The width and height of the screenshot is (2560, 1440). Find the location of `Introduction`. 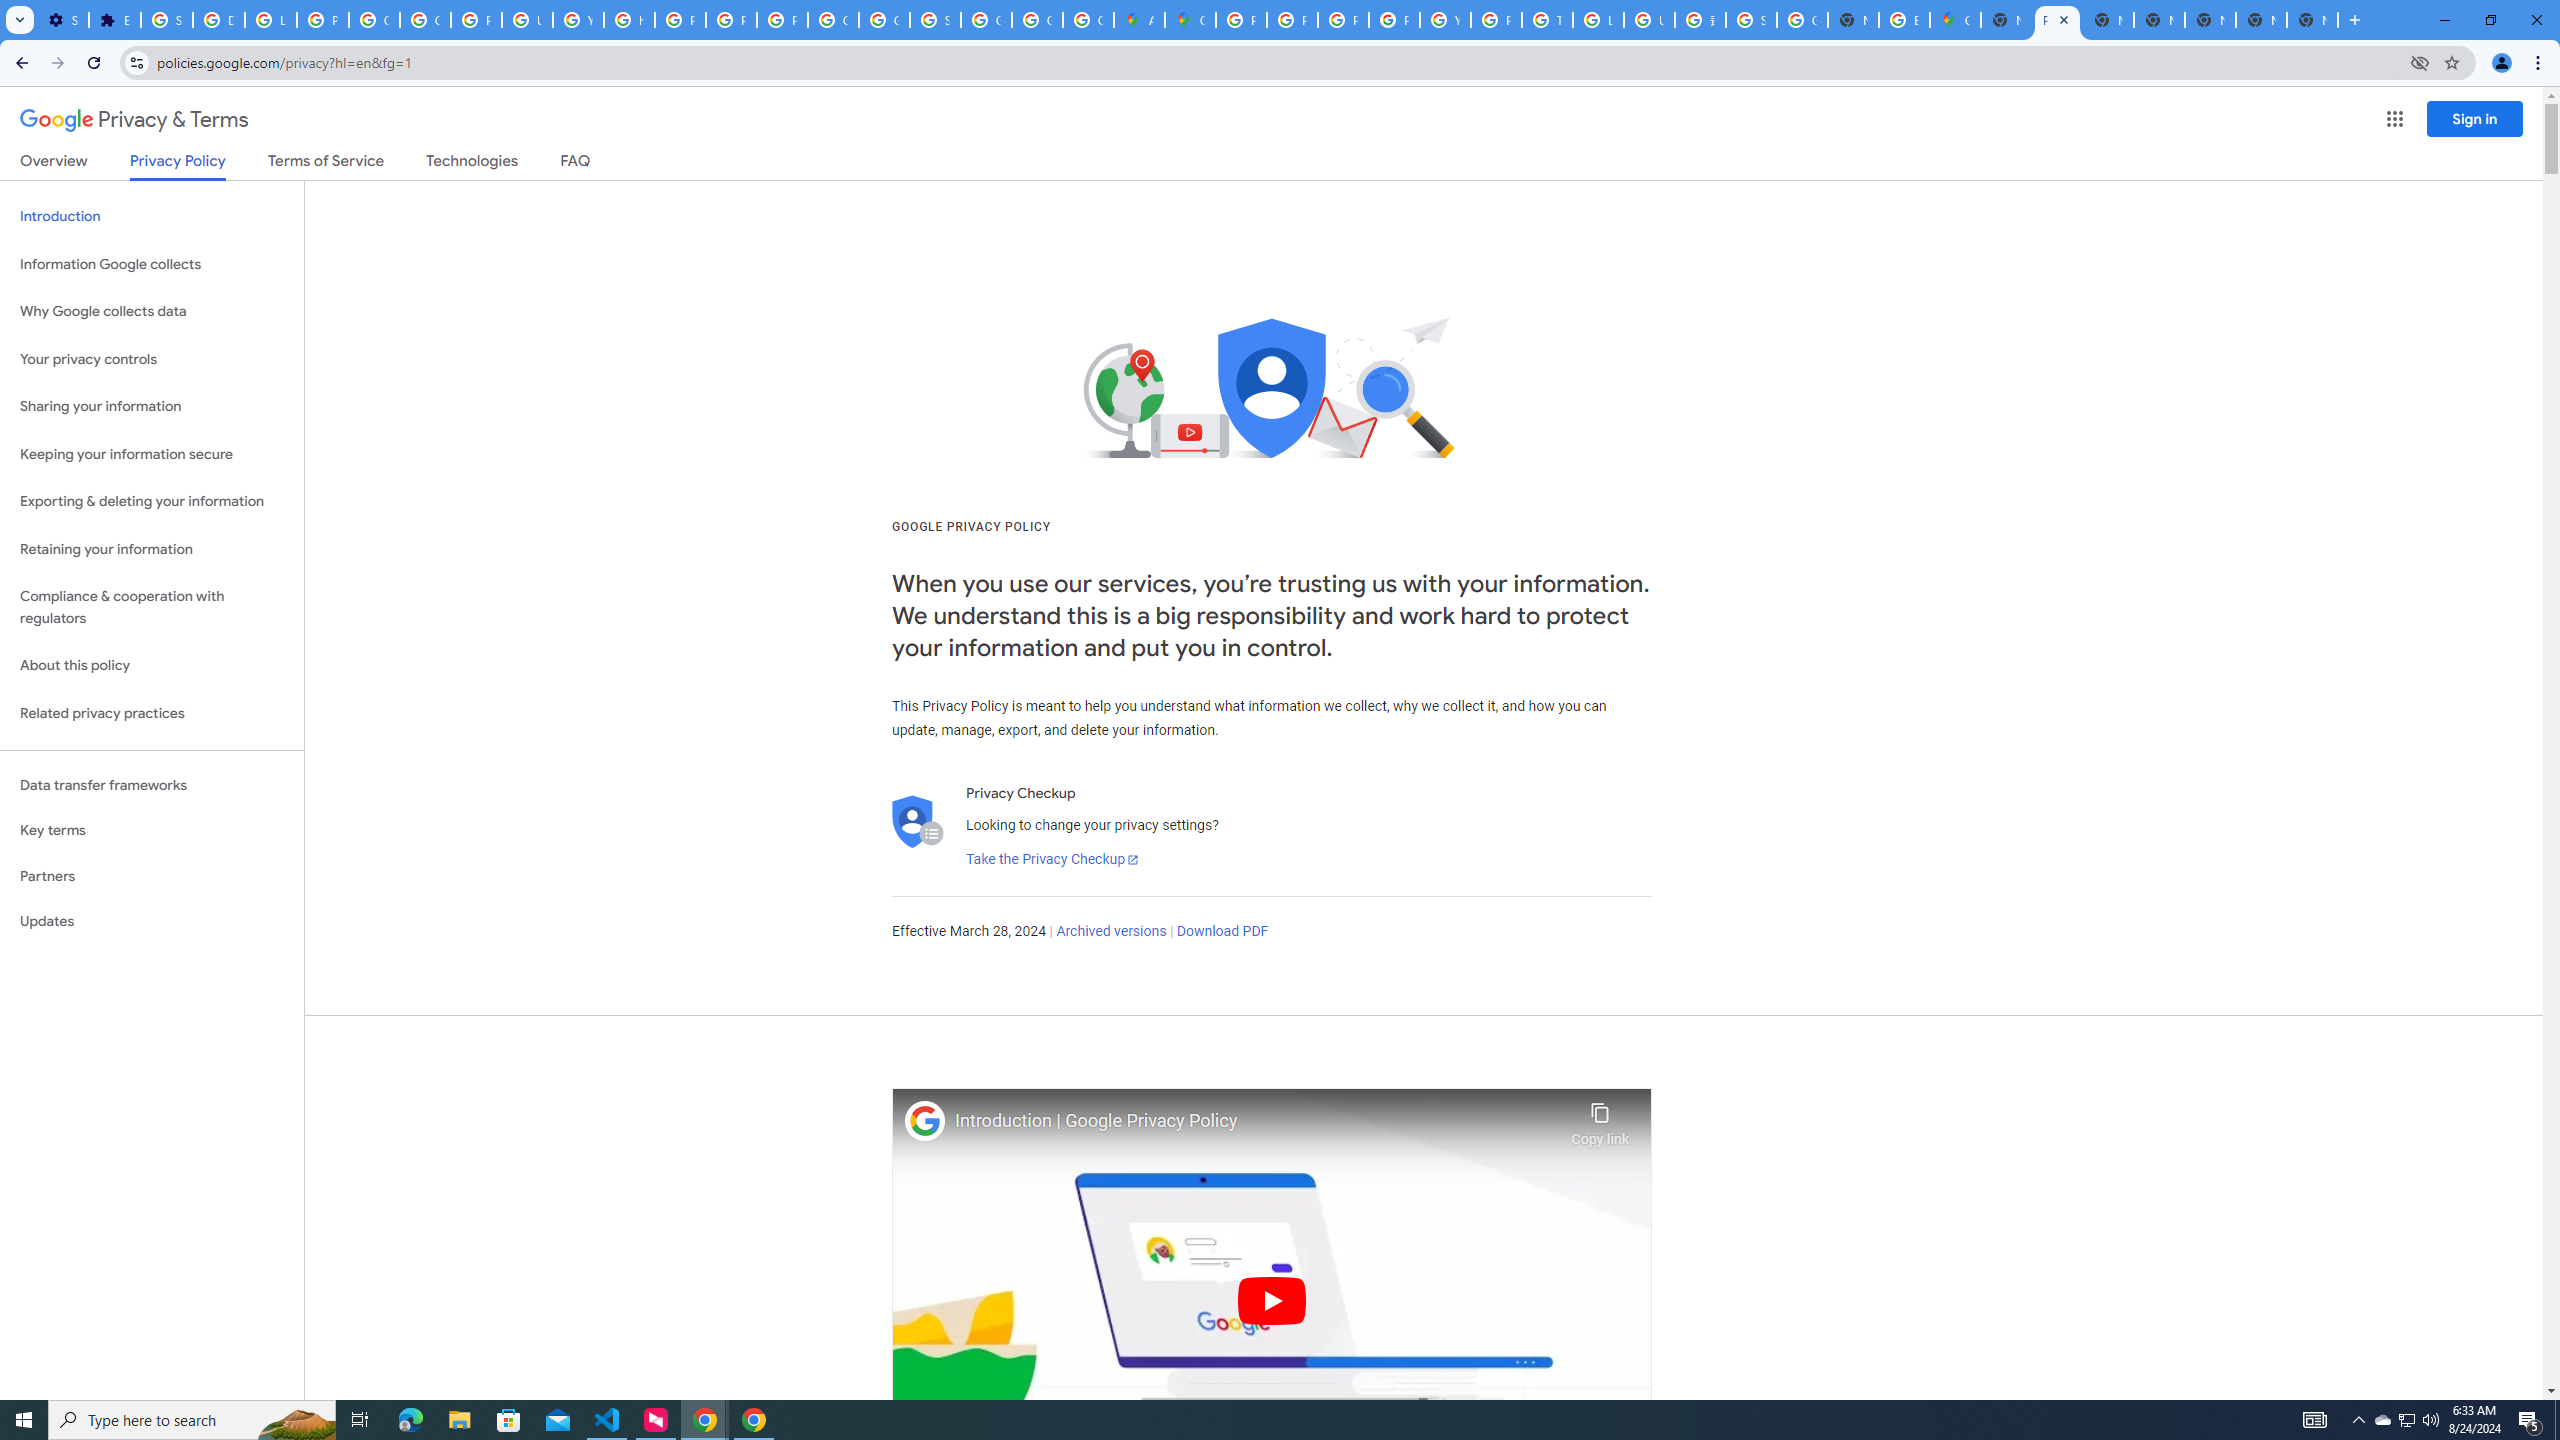

Introduction is located at coordinates (152, 216).